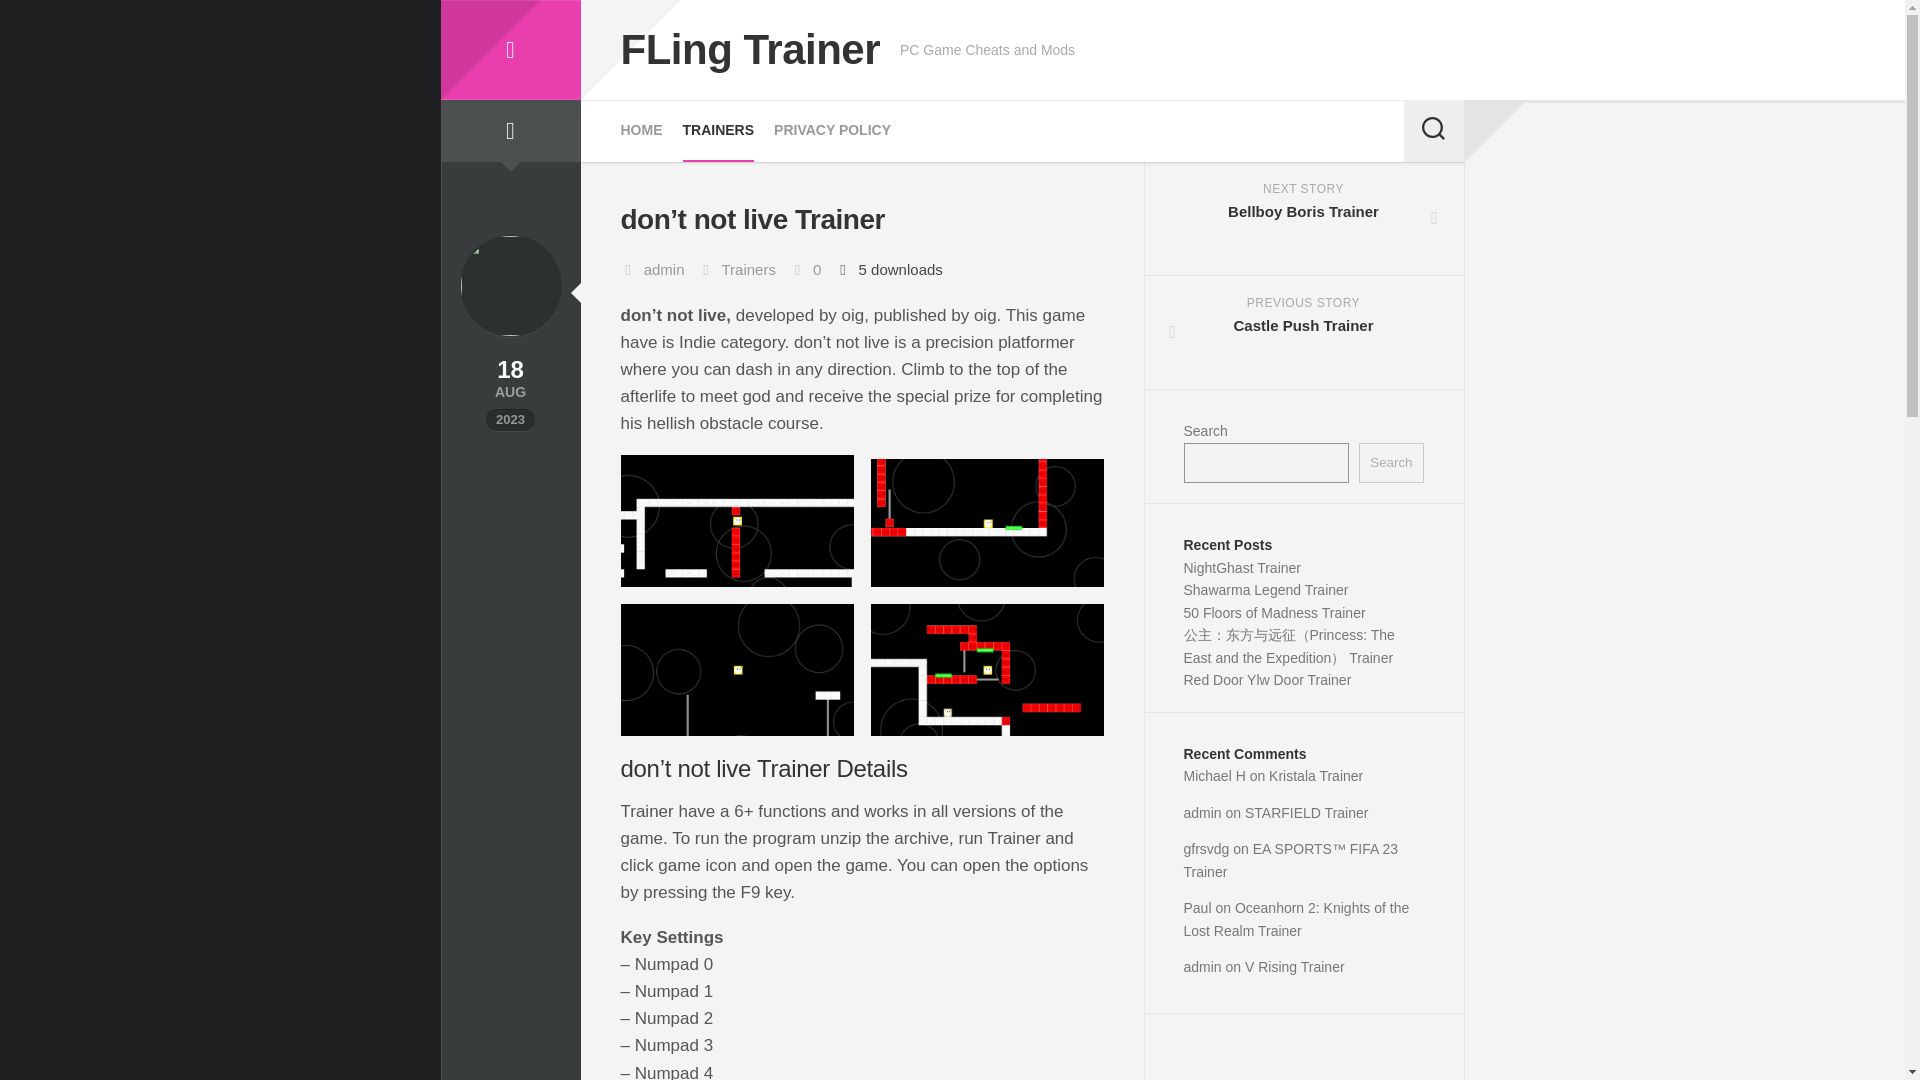 This screenshot has width=1920, height=1080. I want to click on FLing Trainer, so click(1390, 462).